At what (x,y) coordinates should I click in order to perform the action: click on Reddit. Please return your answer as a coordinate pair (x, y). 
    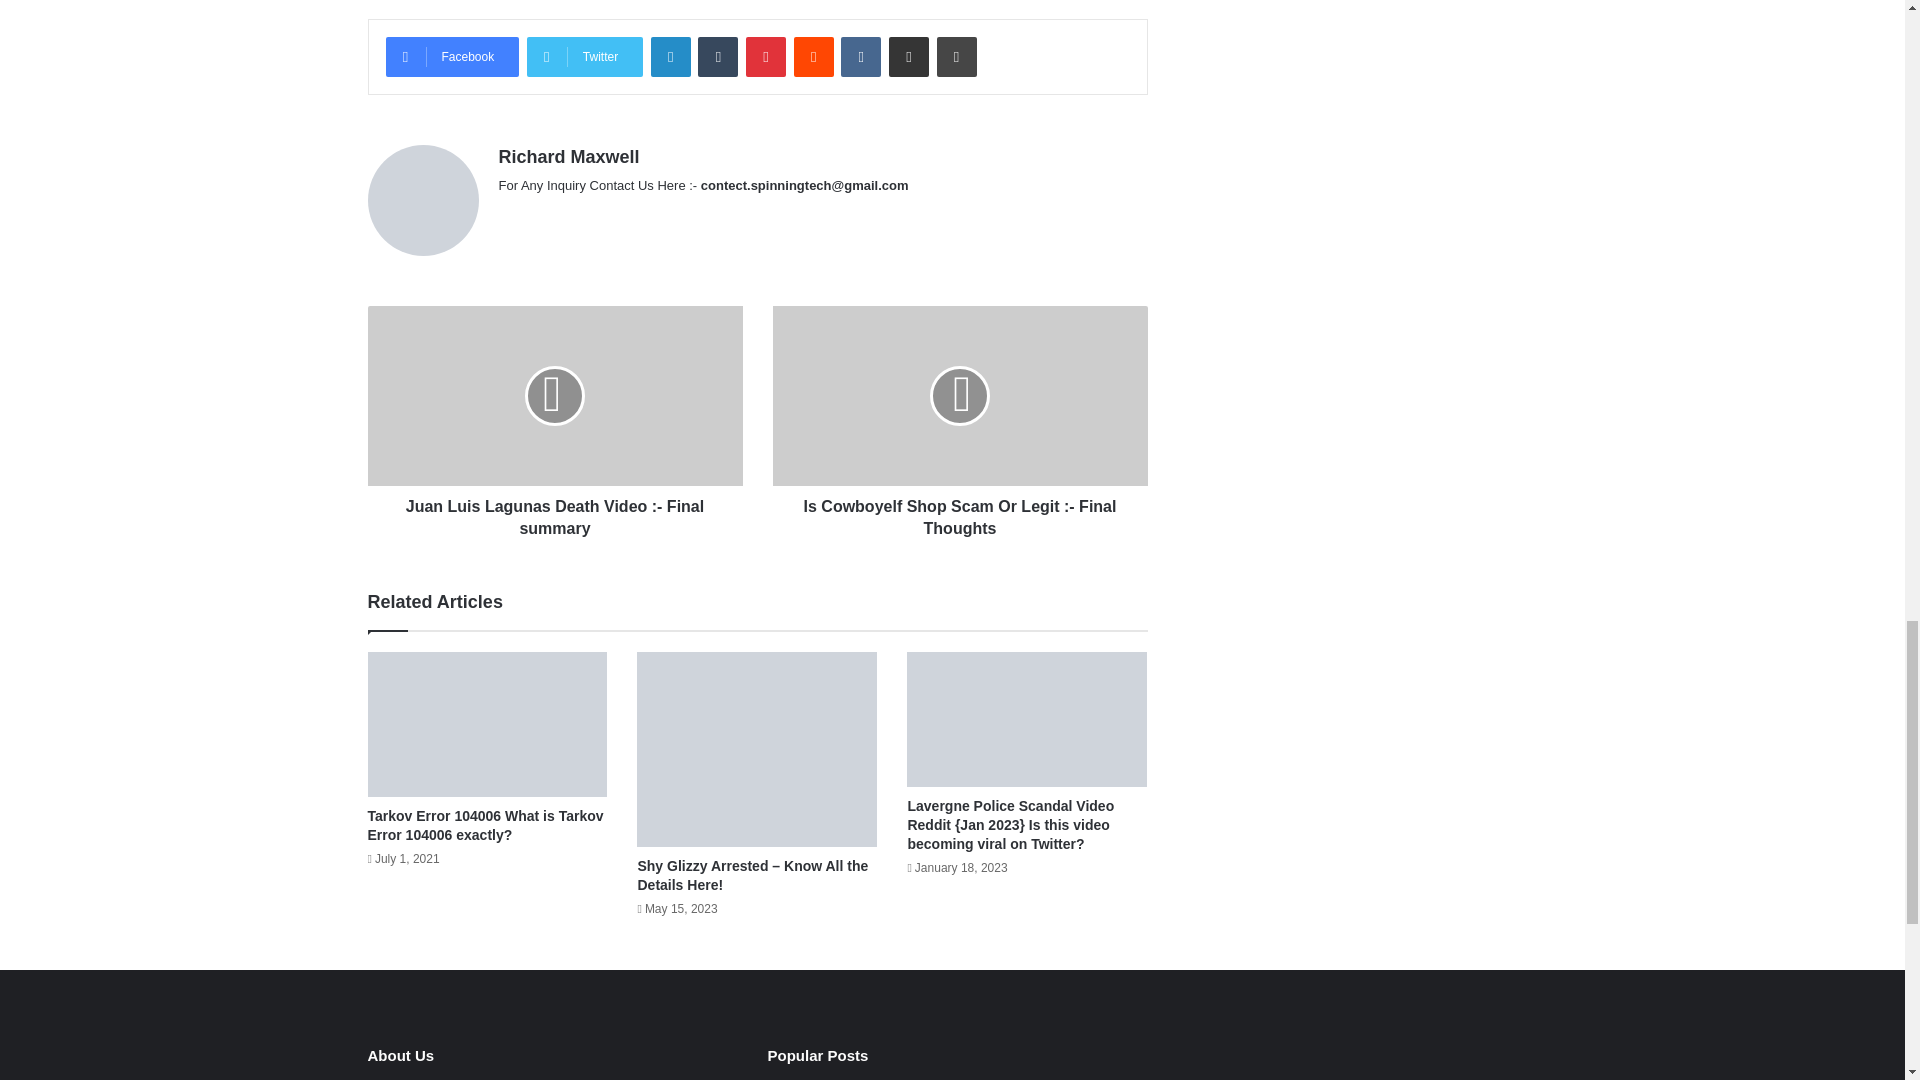
    Looking at the image, I should click on (814, 56).